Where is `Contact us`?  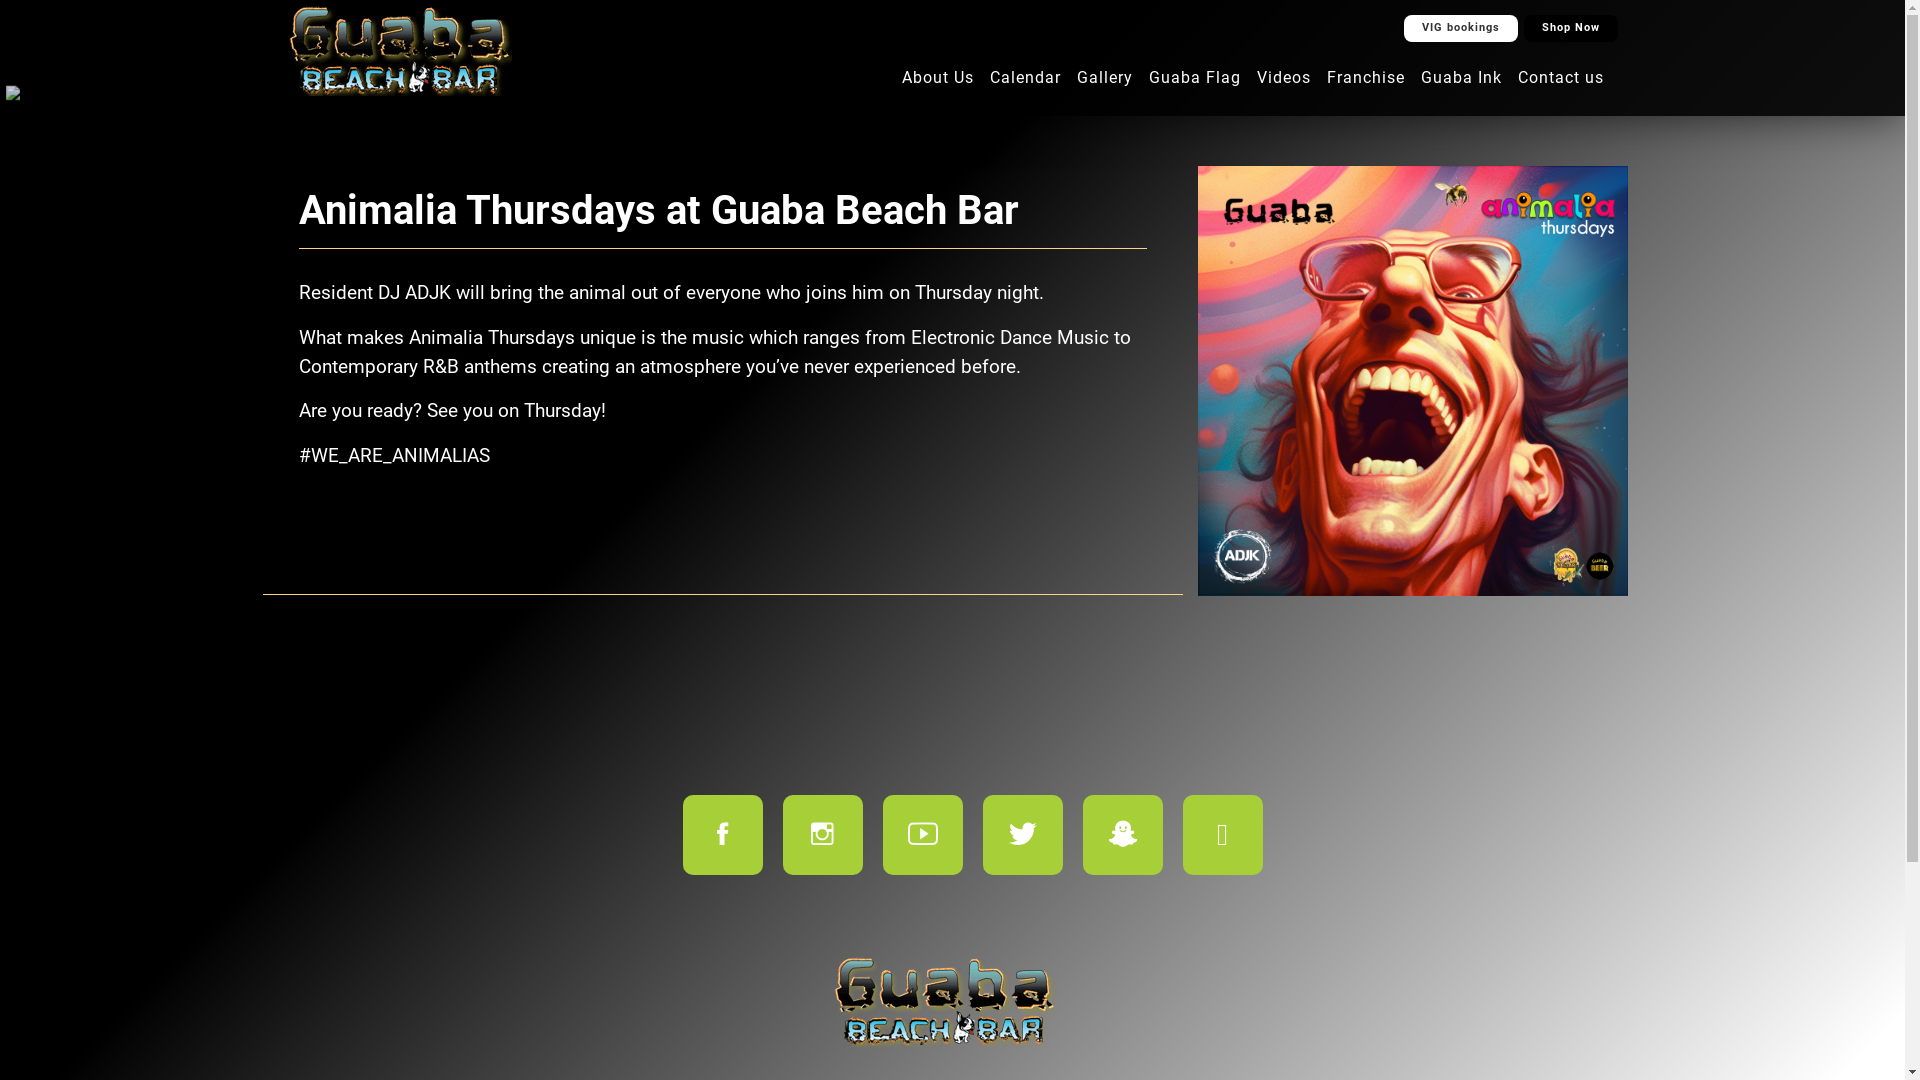 Contact us is located at coordinates (1561, 78).